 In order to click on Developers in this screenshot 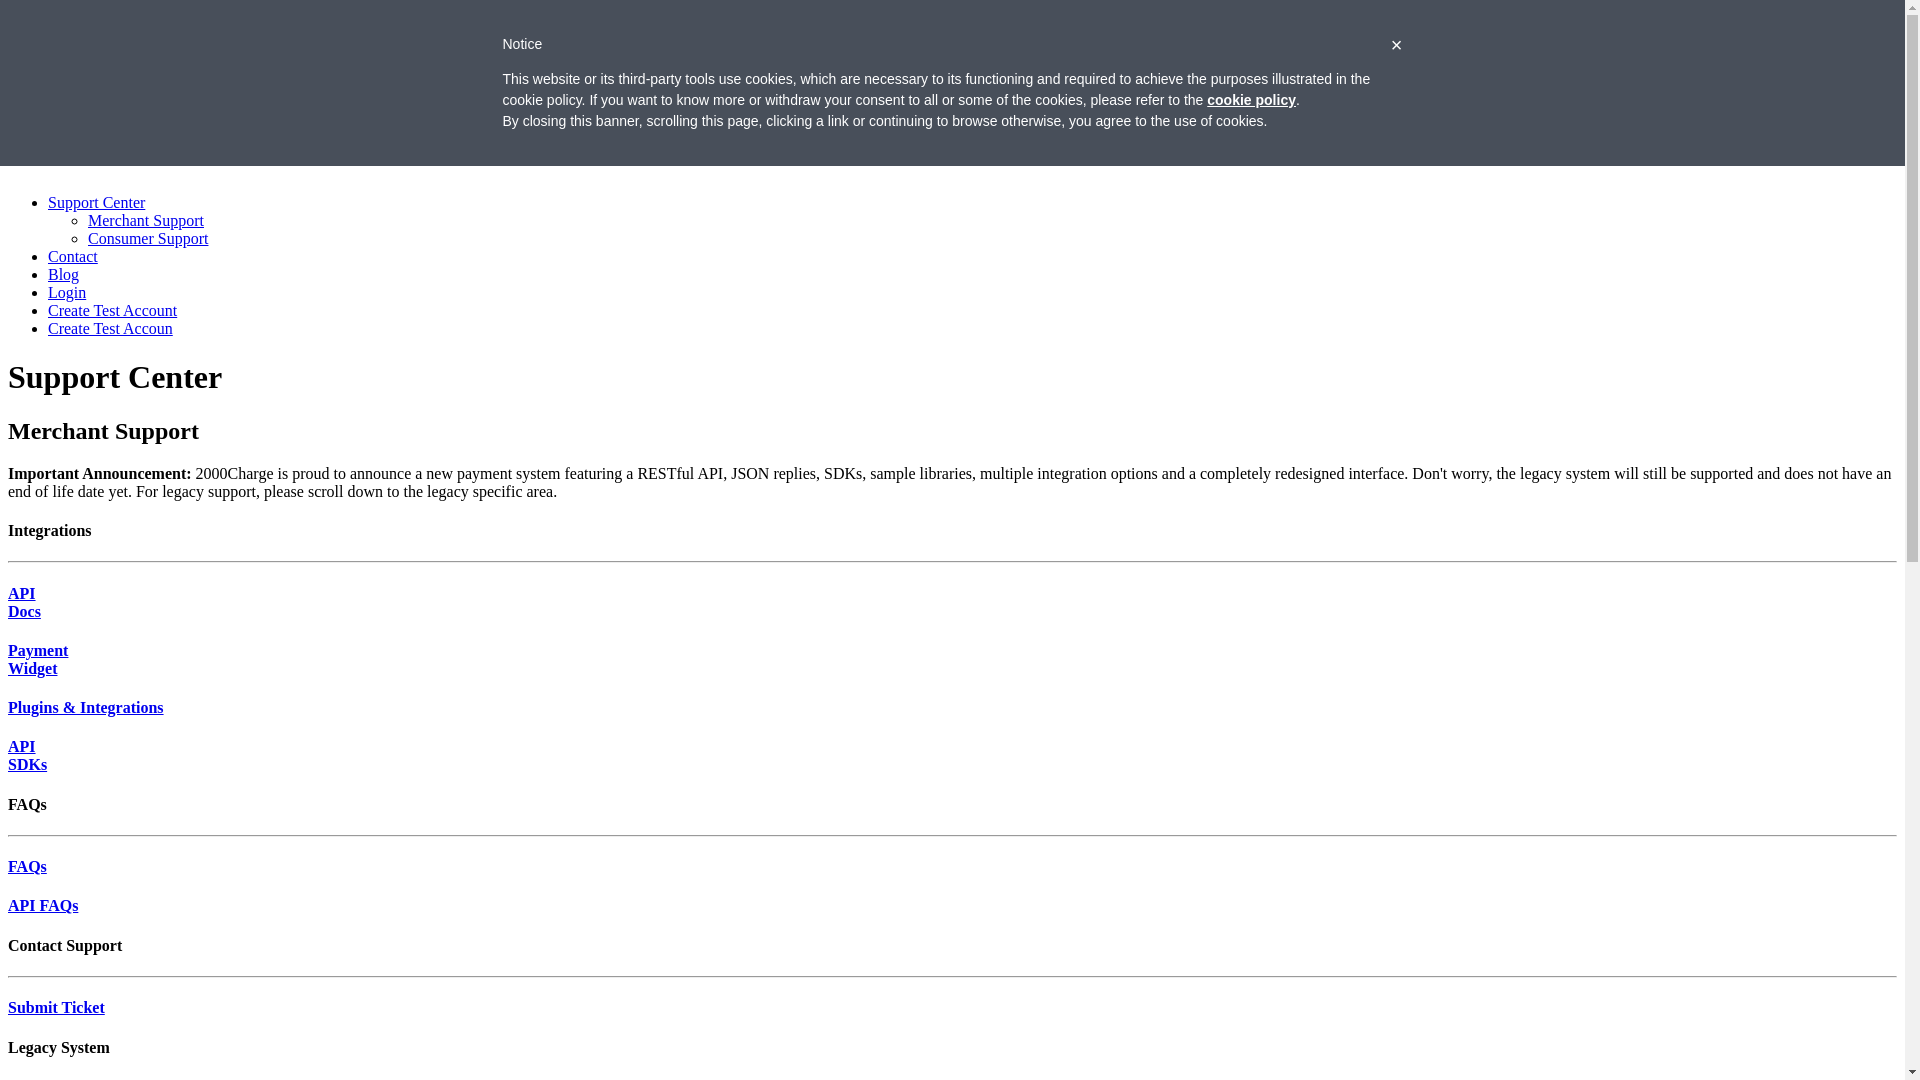, I will do `click(84, 78)`.